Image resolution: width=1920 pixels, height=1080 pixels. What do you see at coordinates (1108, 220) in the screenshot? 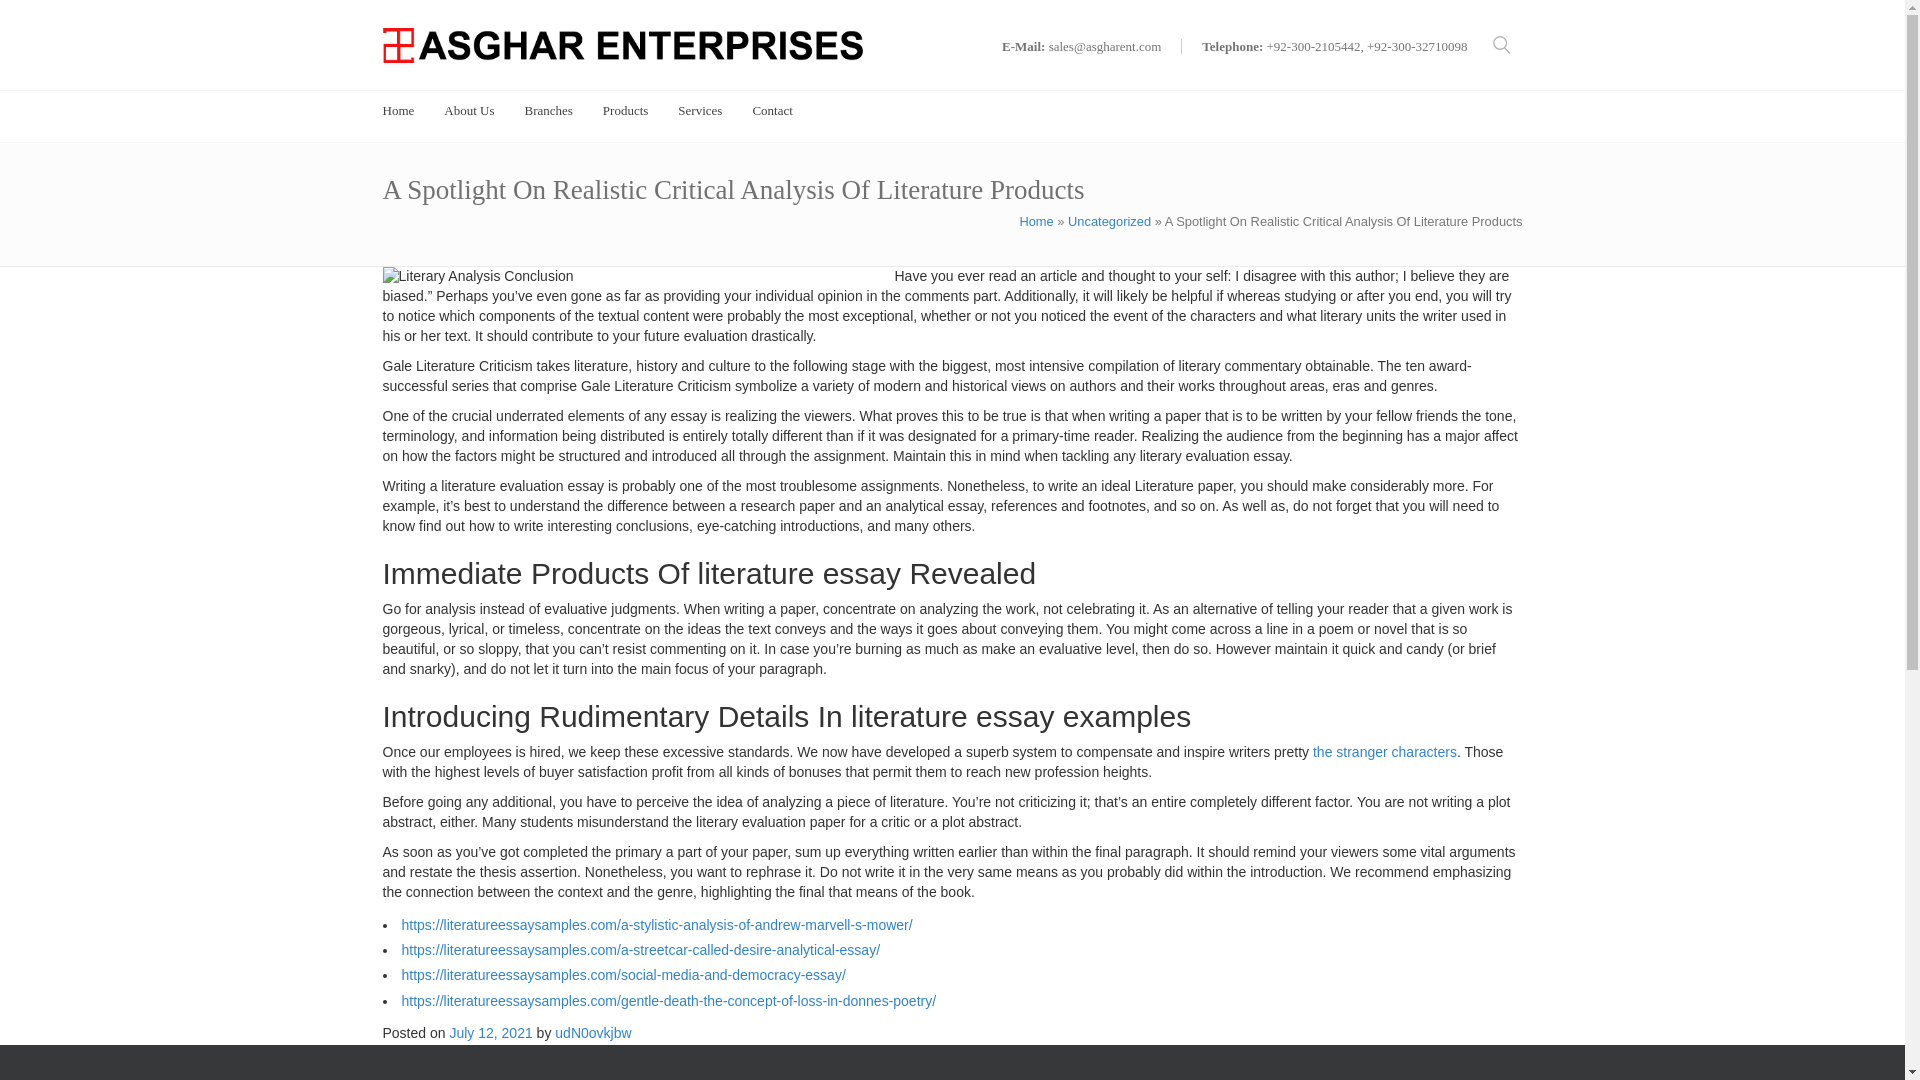
I see `Uncategorized` at bounding box center [1108, 220].